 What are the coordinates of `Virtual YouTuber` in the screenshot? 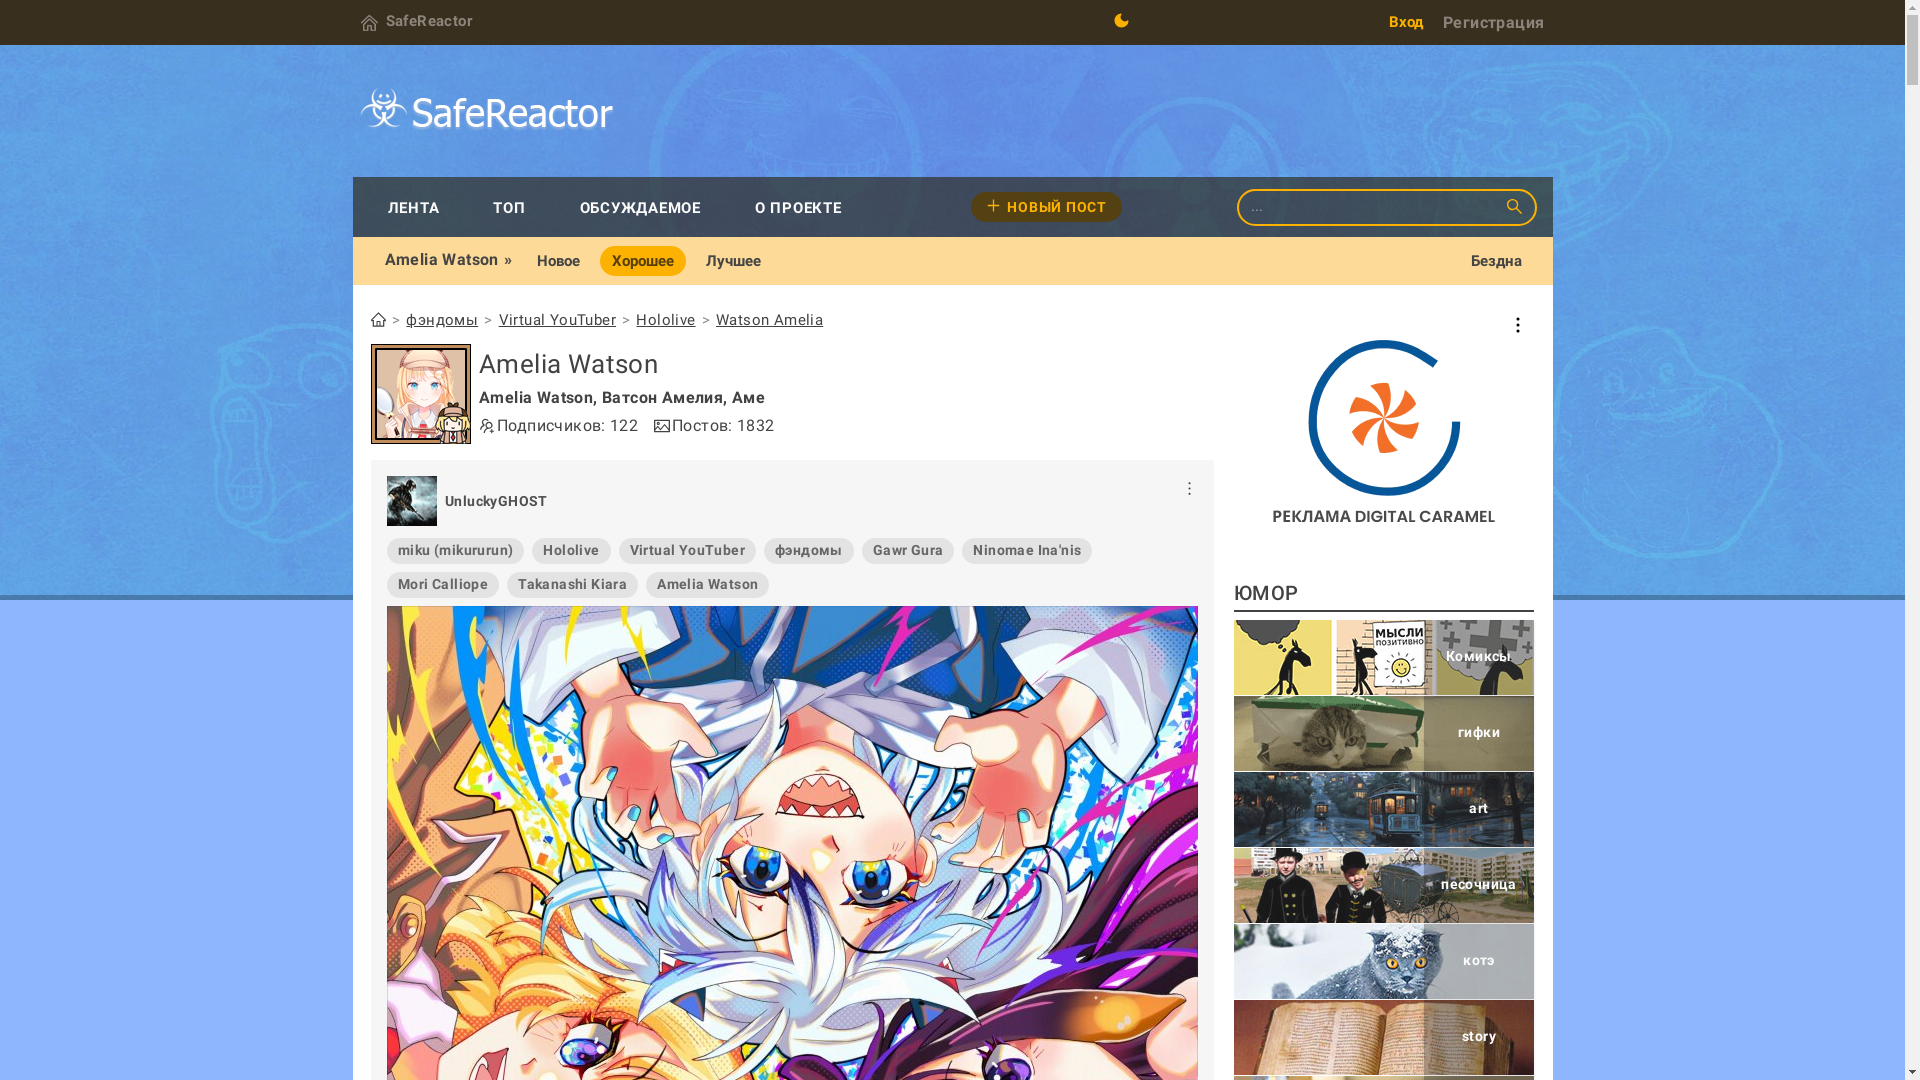 It's located at (688, 550).